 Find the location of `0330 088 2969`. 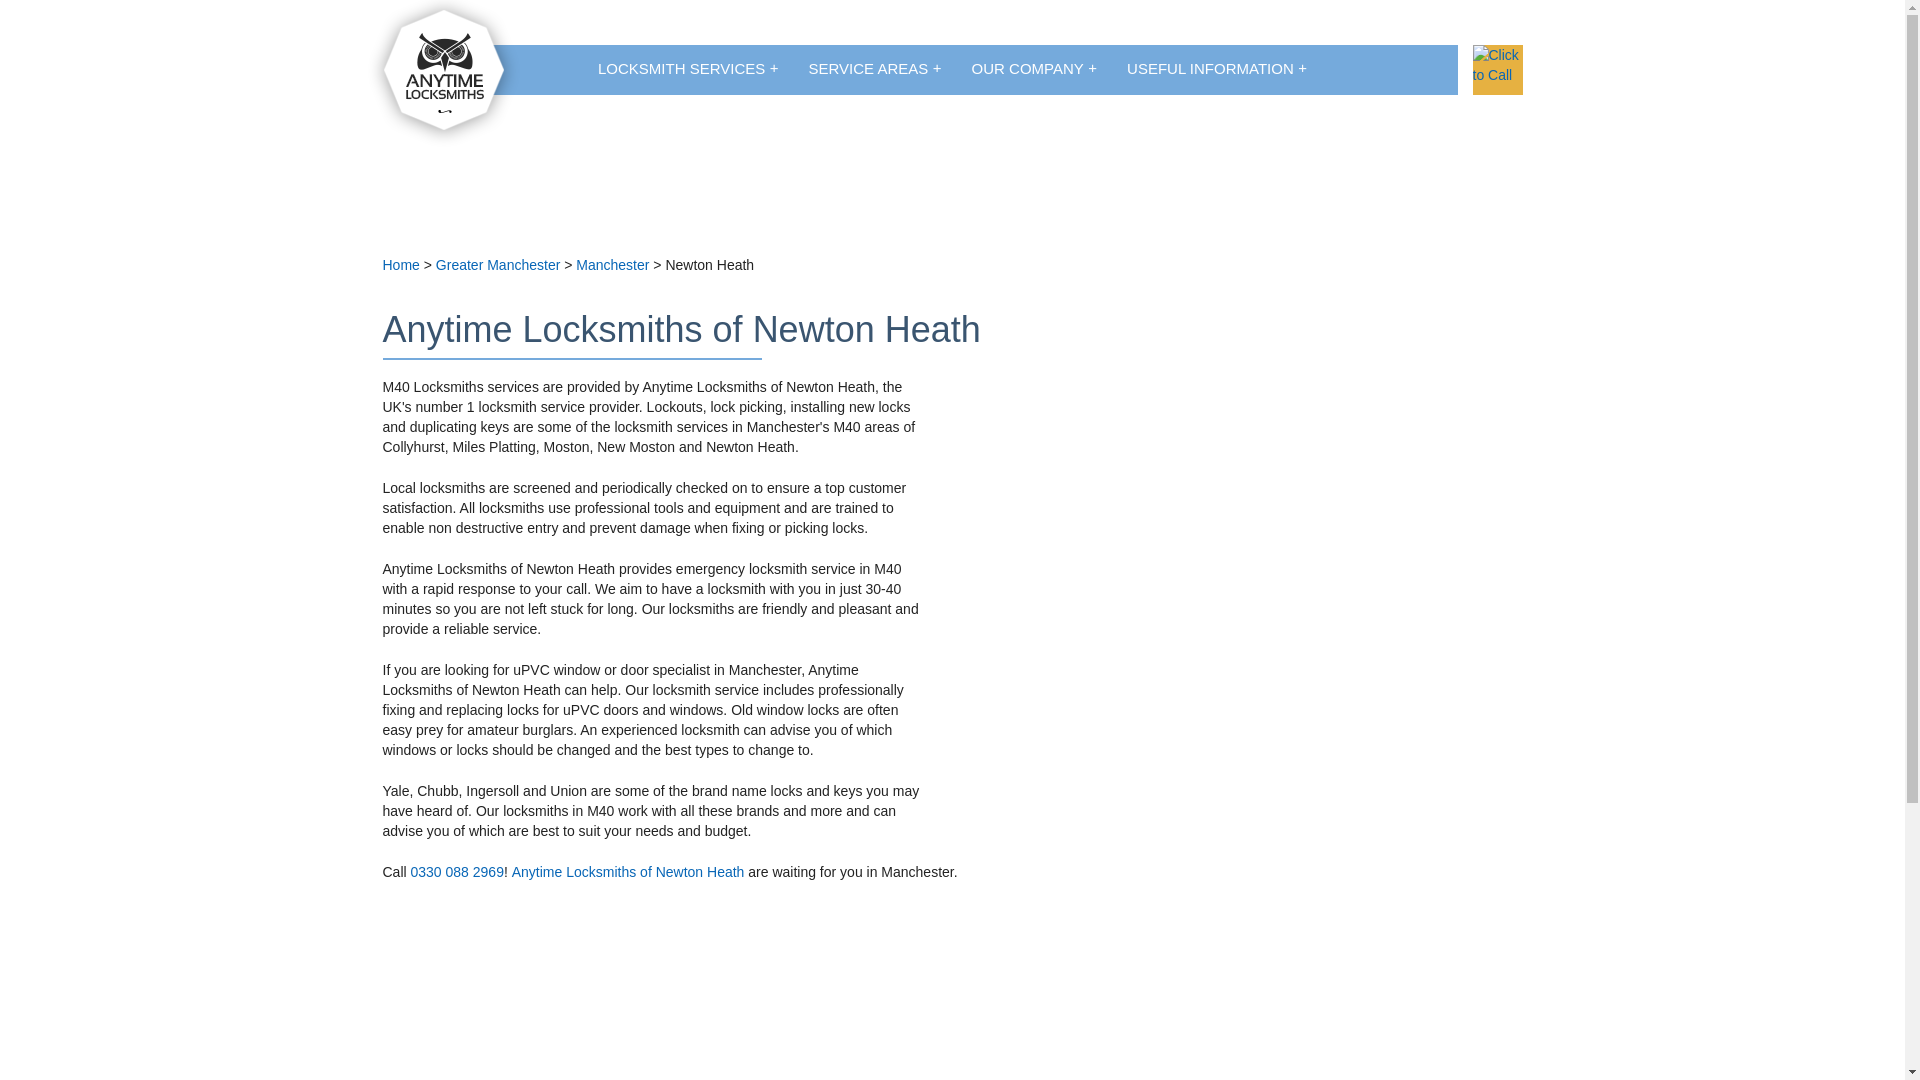

0330 088 2969 is located at coordinates (456, 872).